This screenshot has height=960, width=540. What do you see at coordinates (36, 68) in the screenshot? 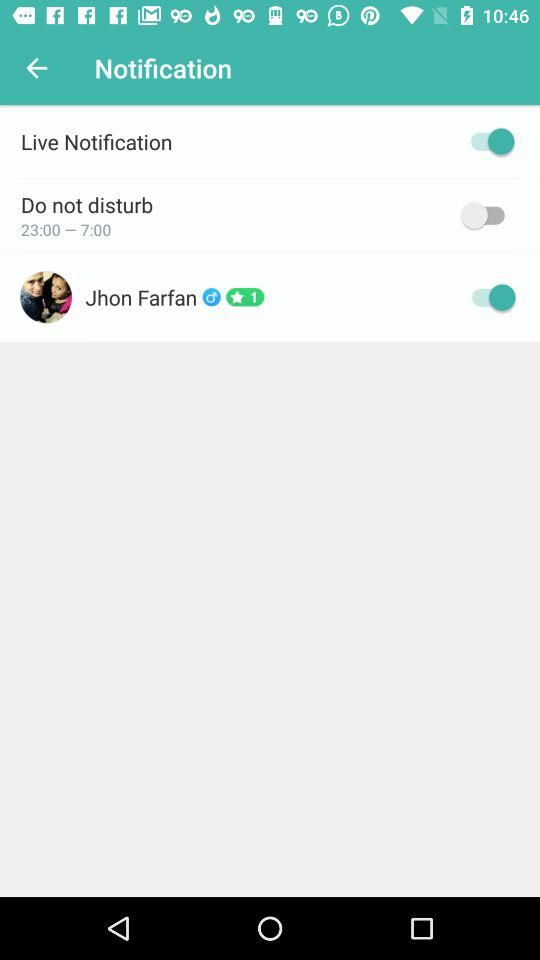
I see `launch the item to the left of the notification` at bounding box center [36, 68].